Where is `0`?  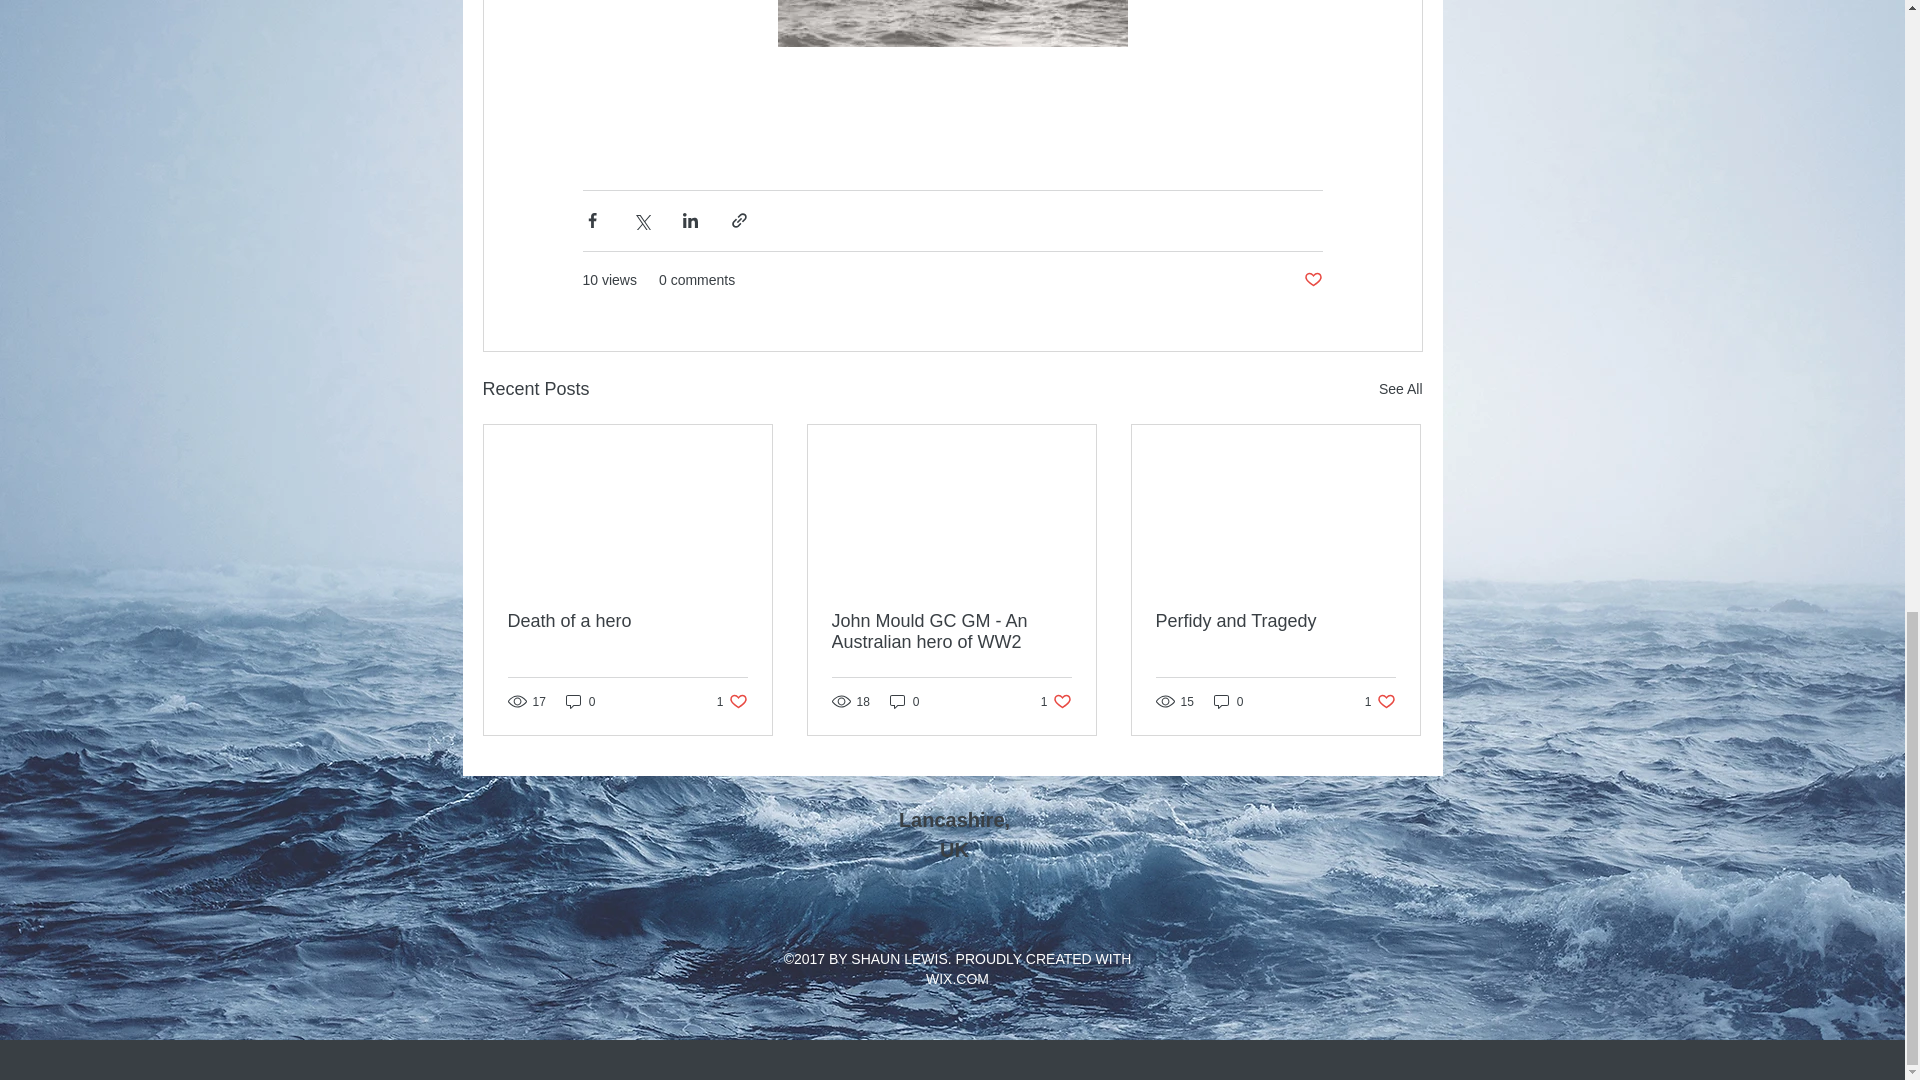
0 is located at coordinates (1228, 701).